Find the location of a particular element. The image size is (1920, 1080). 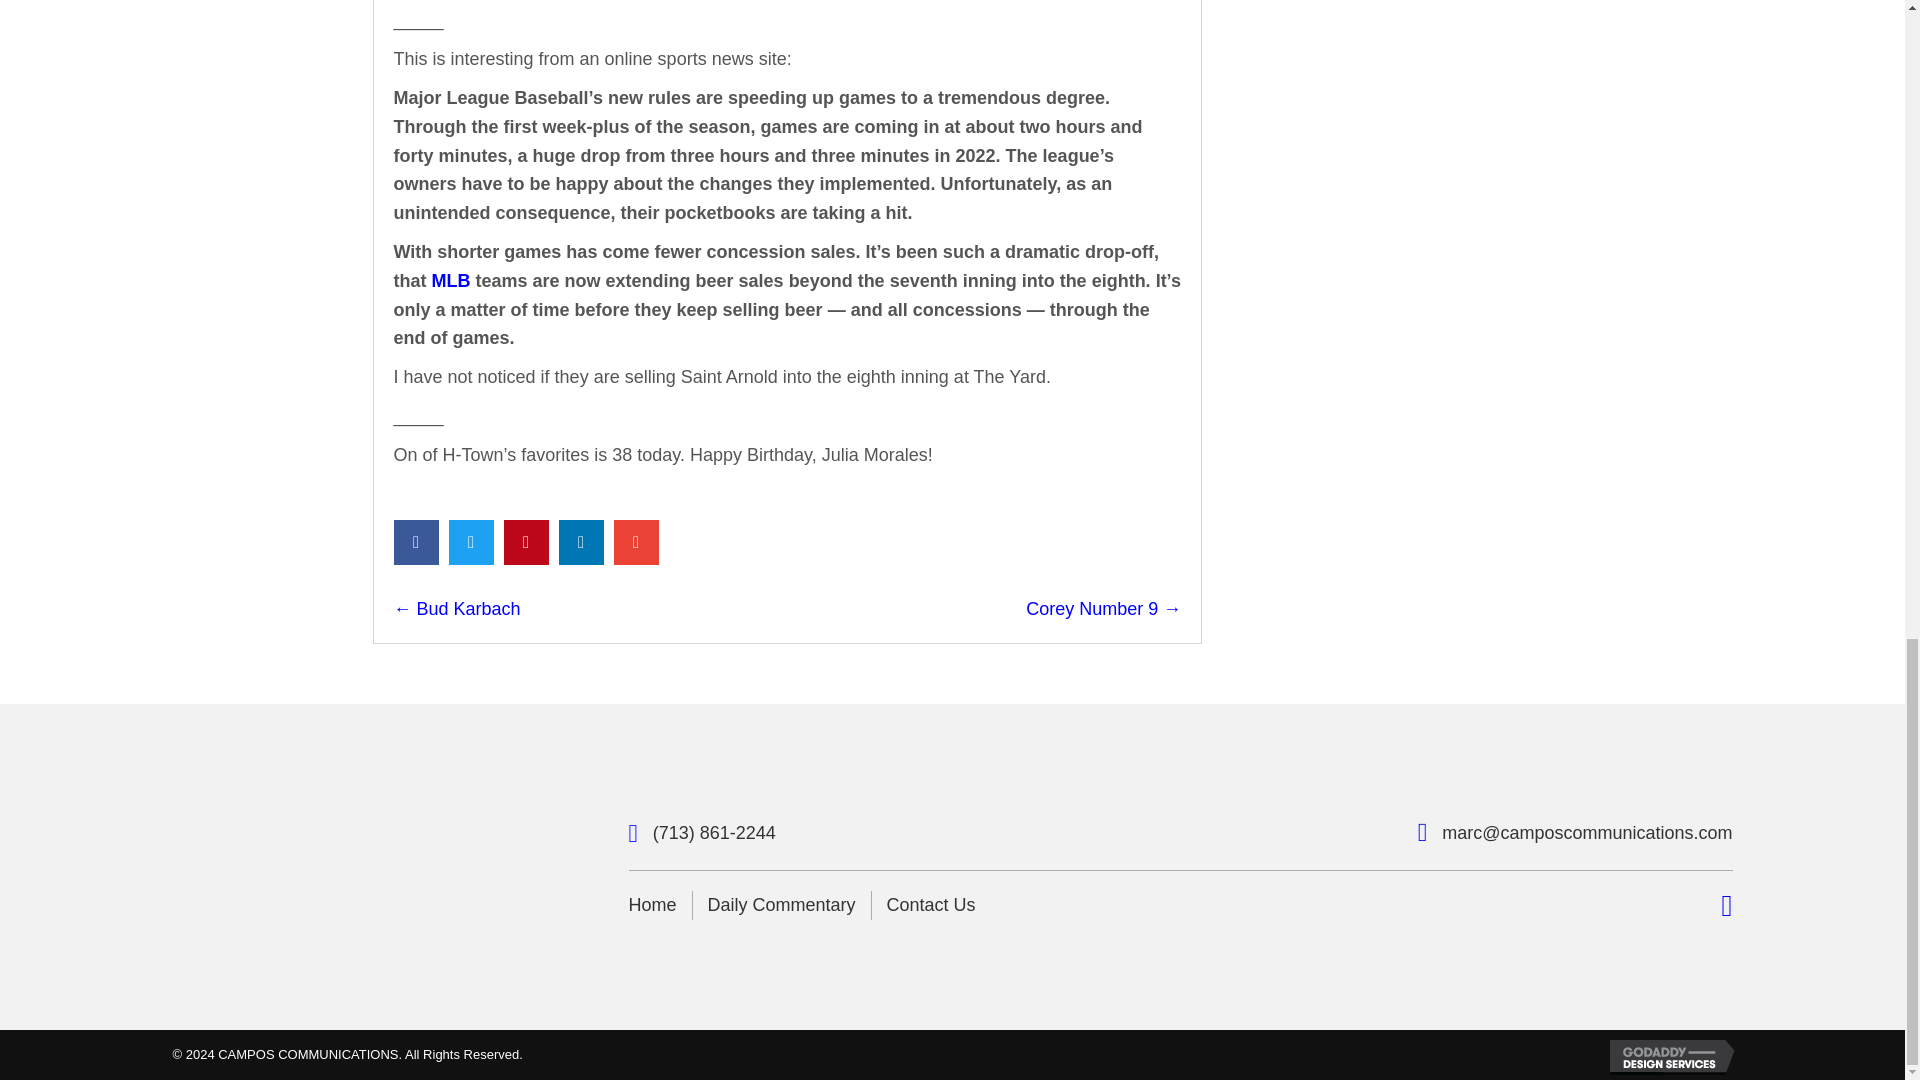

Home is located at coordinates (652, 906).